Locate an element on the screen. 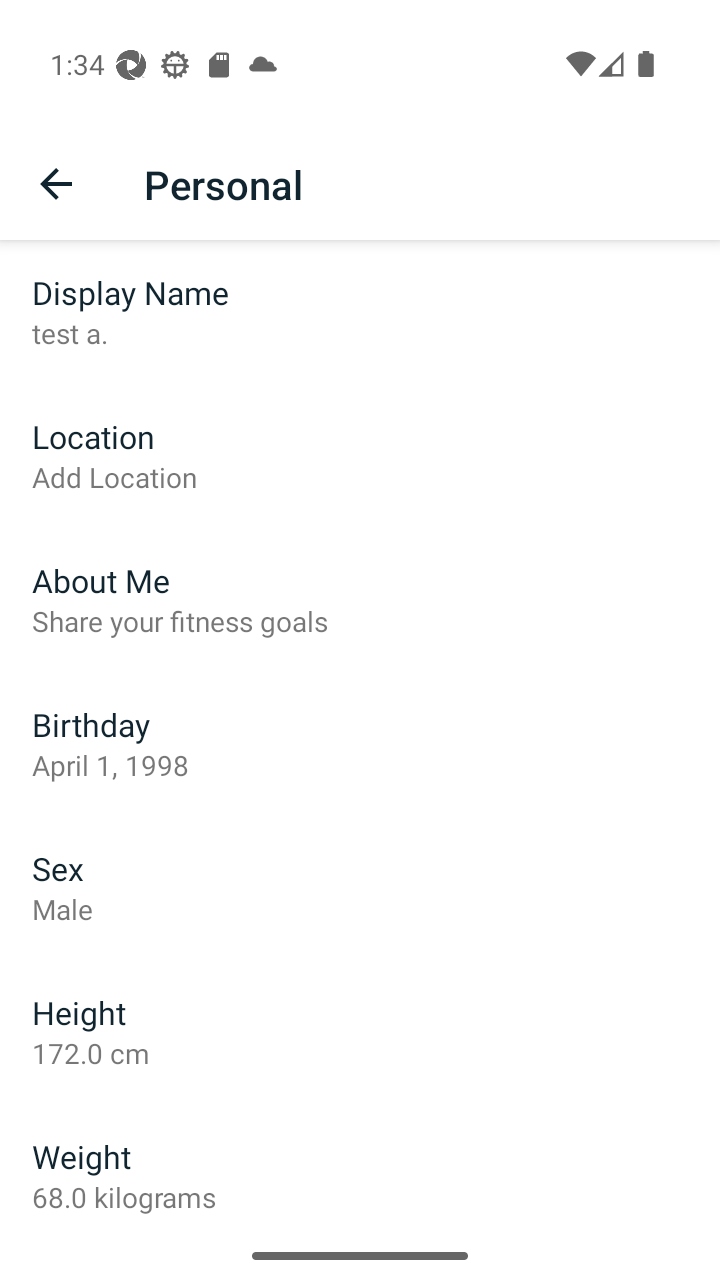 Image resolution: width=720 pixels, height=1280 pixels. Location Add Location is located at coordinates (360, 456).